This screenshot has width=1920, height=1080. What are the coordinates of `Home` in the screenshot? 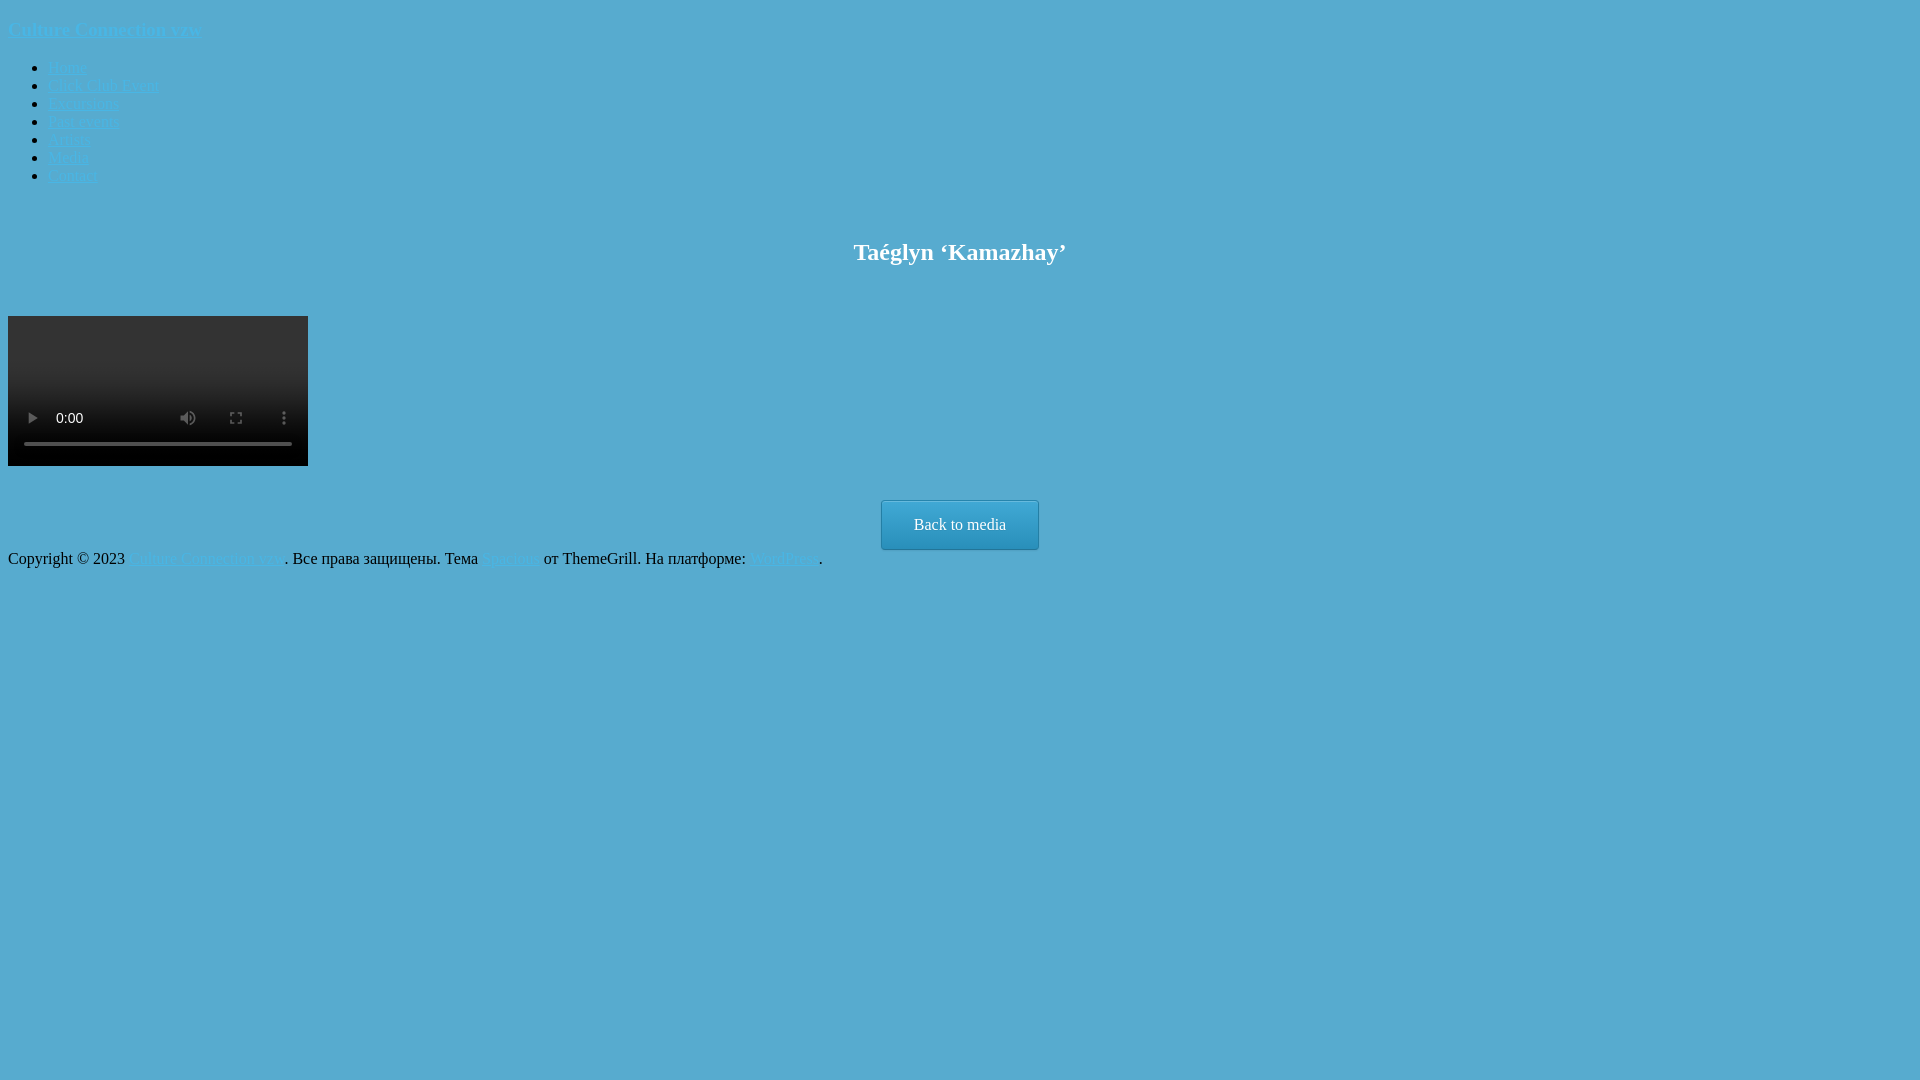 It's located at (68, 68).